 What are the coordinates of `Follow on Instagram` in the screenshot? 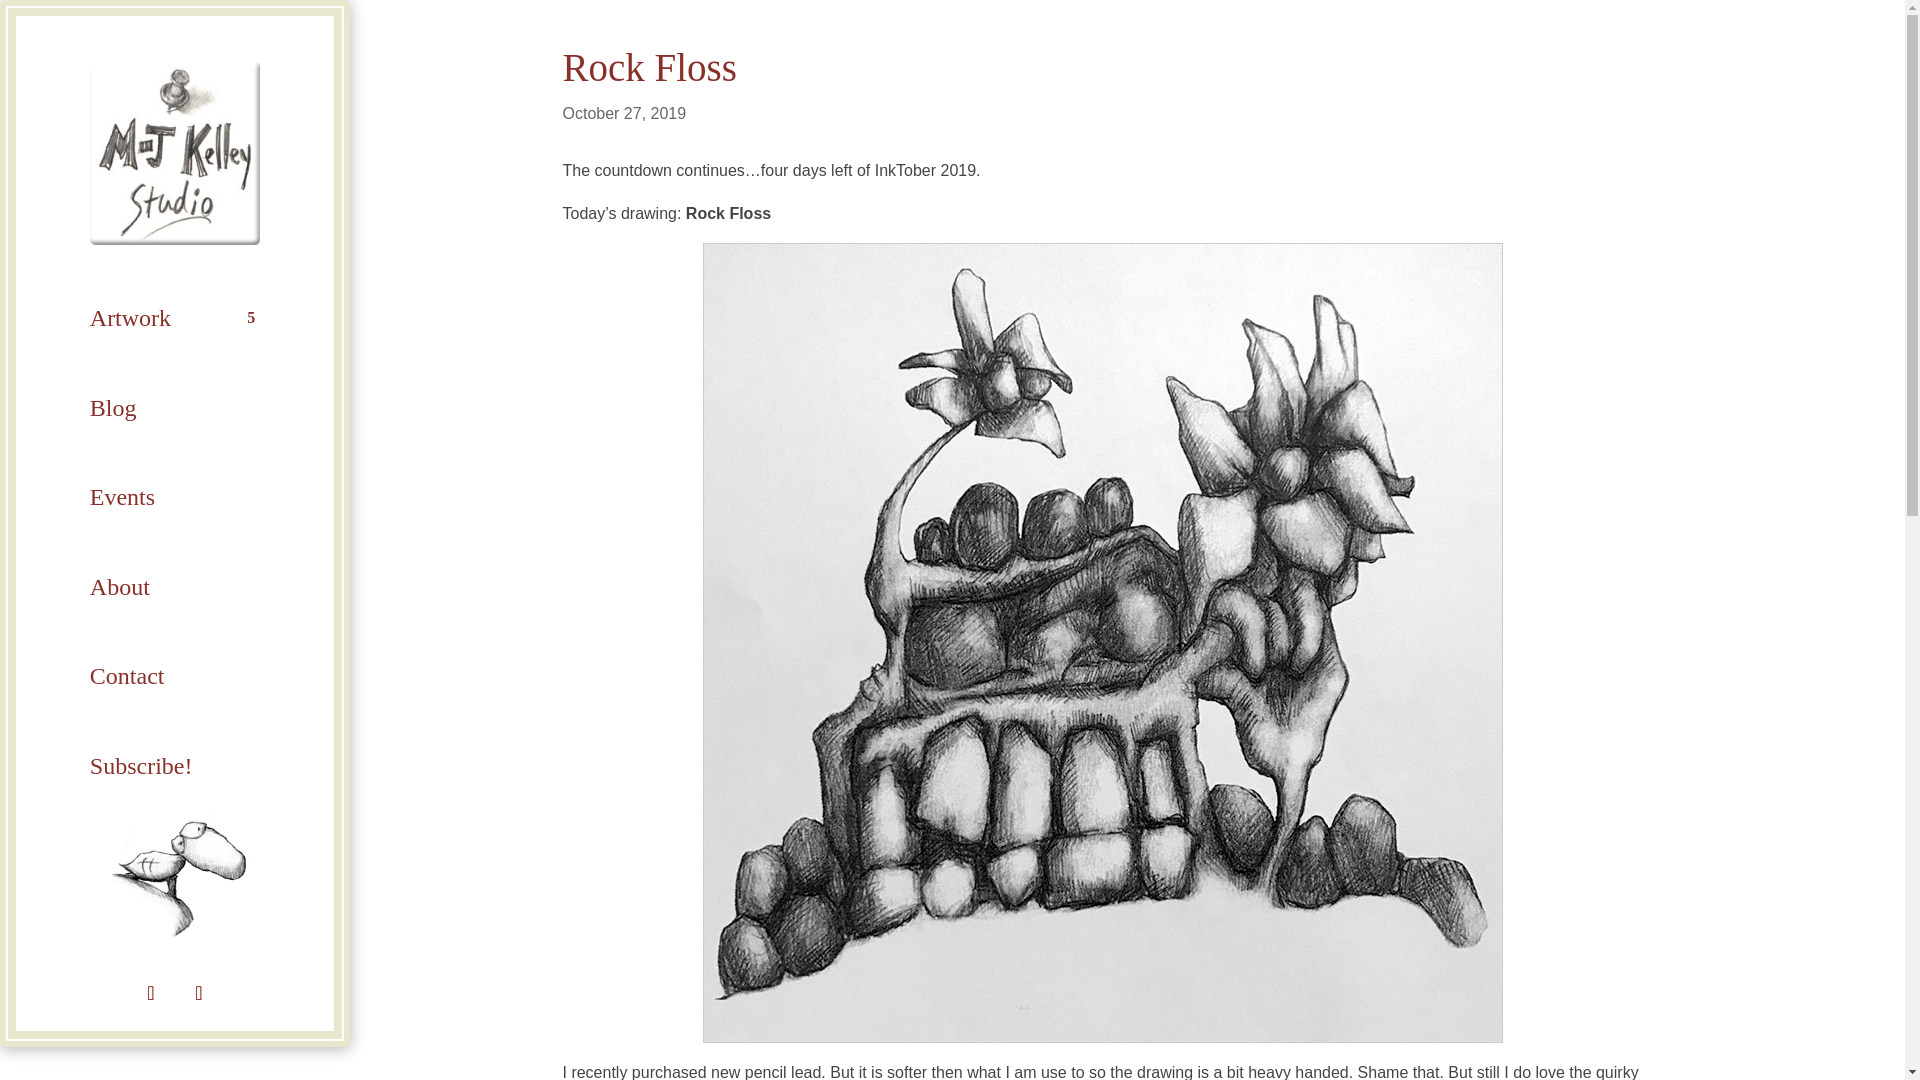 It's located at (198, 993).